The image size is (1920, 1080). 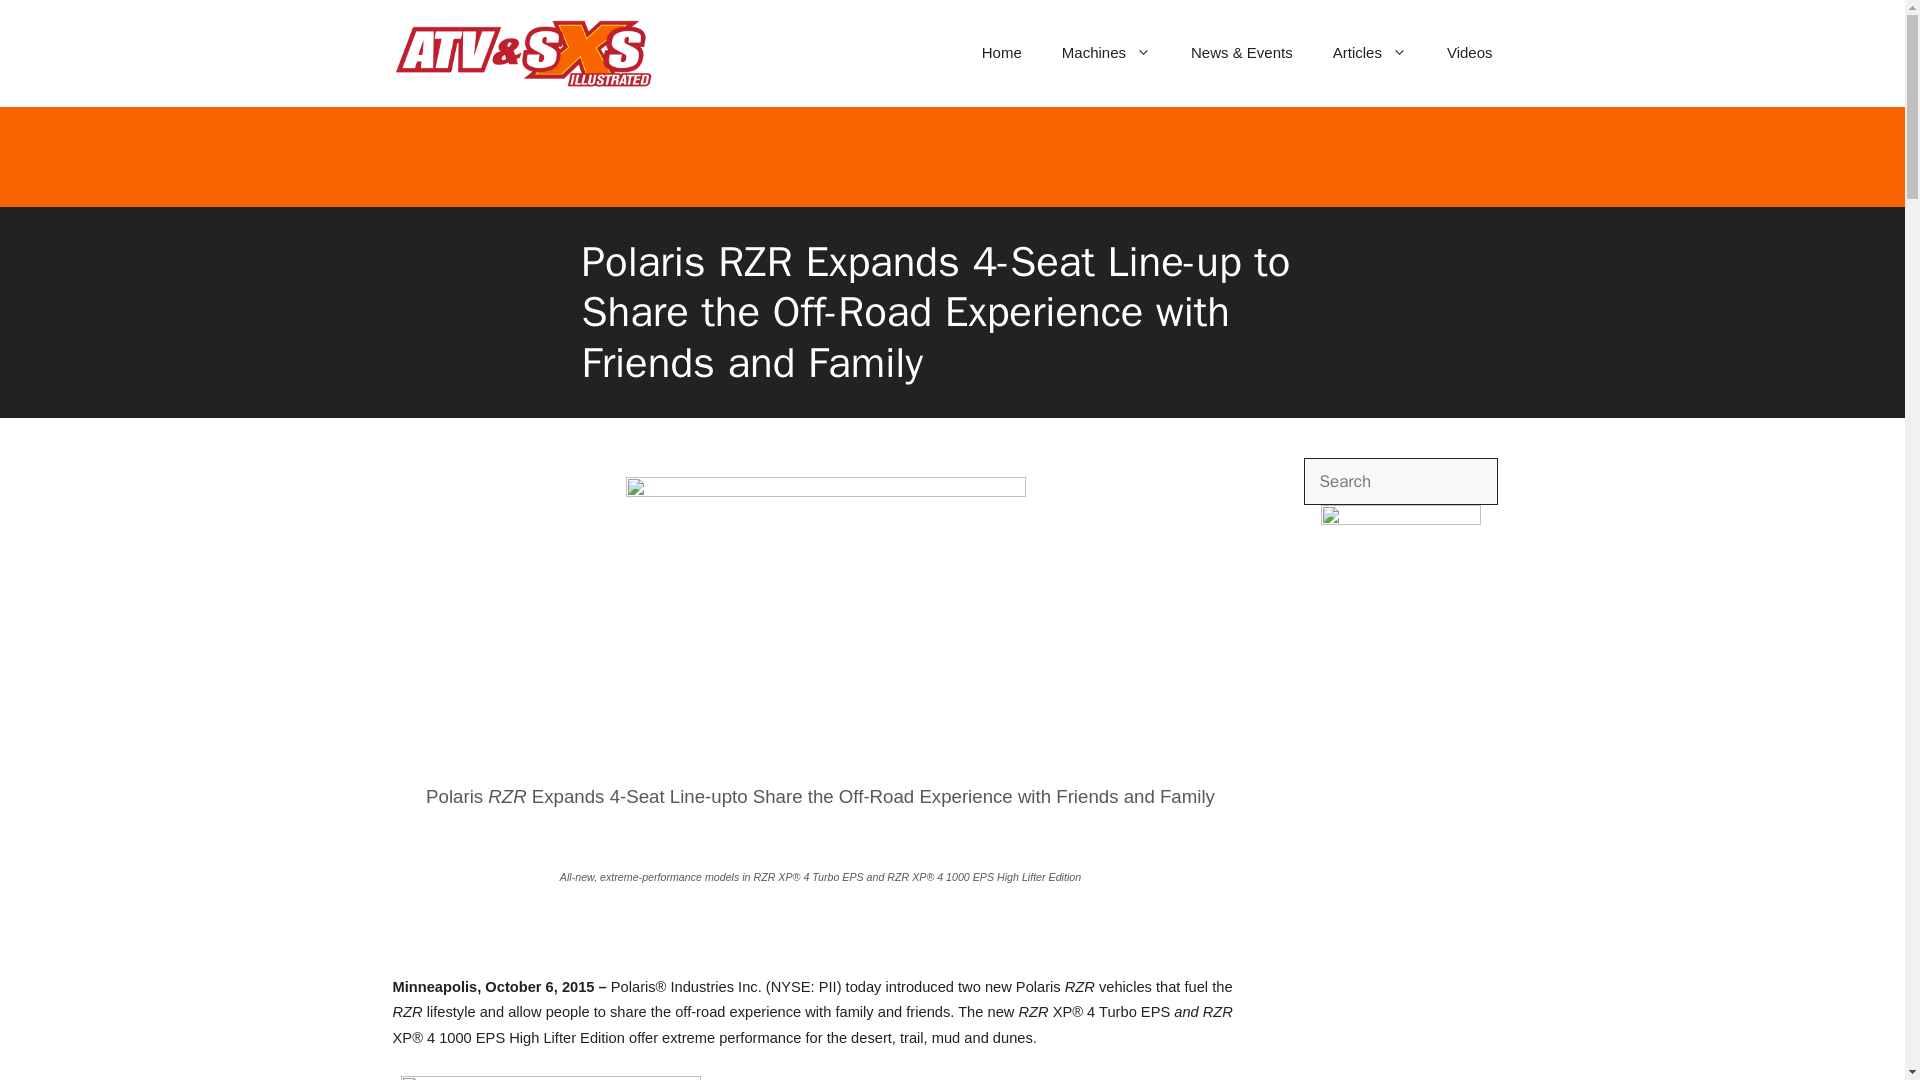 I want to click on Videos, so click(x=1469, y=52).